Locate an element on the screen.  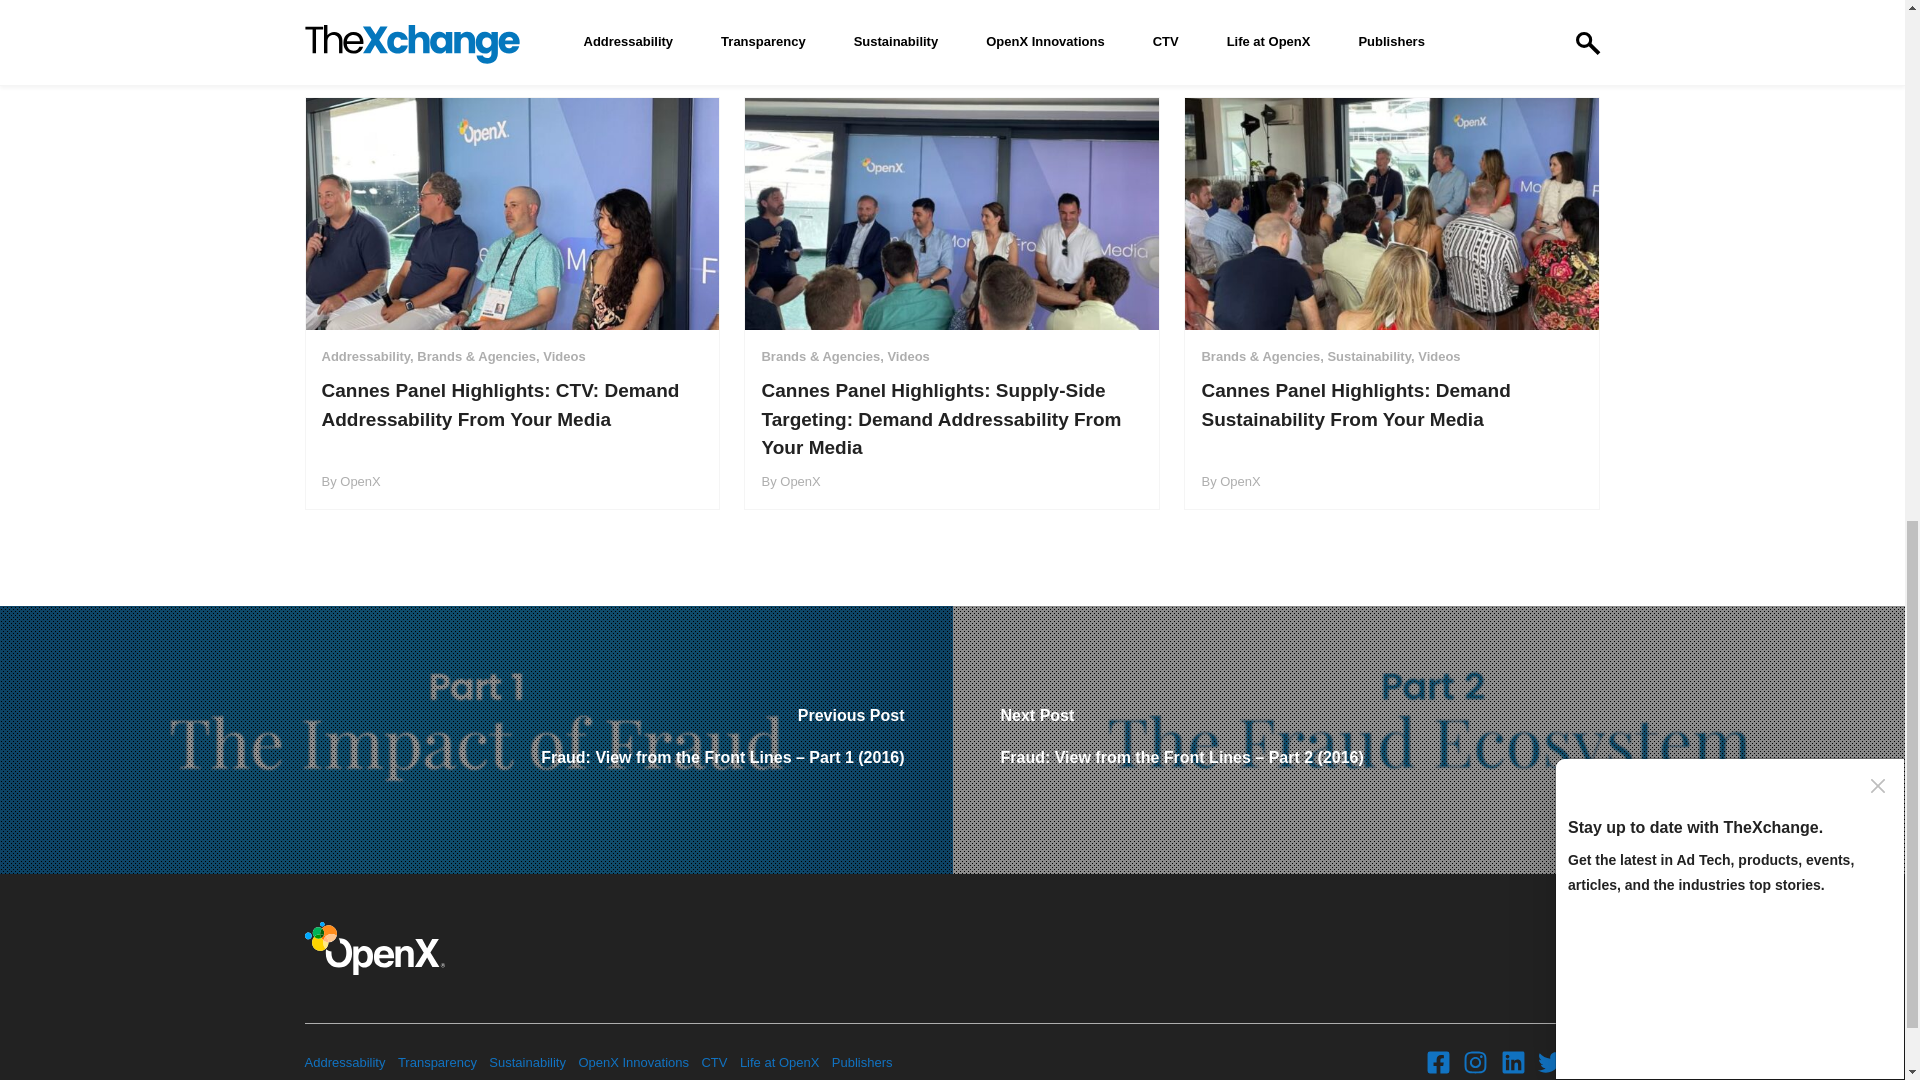
OpenX Innovations is located at coordinates (633, 1062).